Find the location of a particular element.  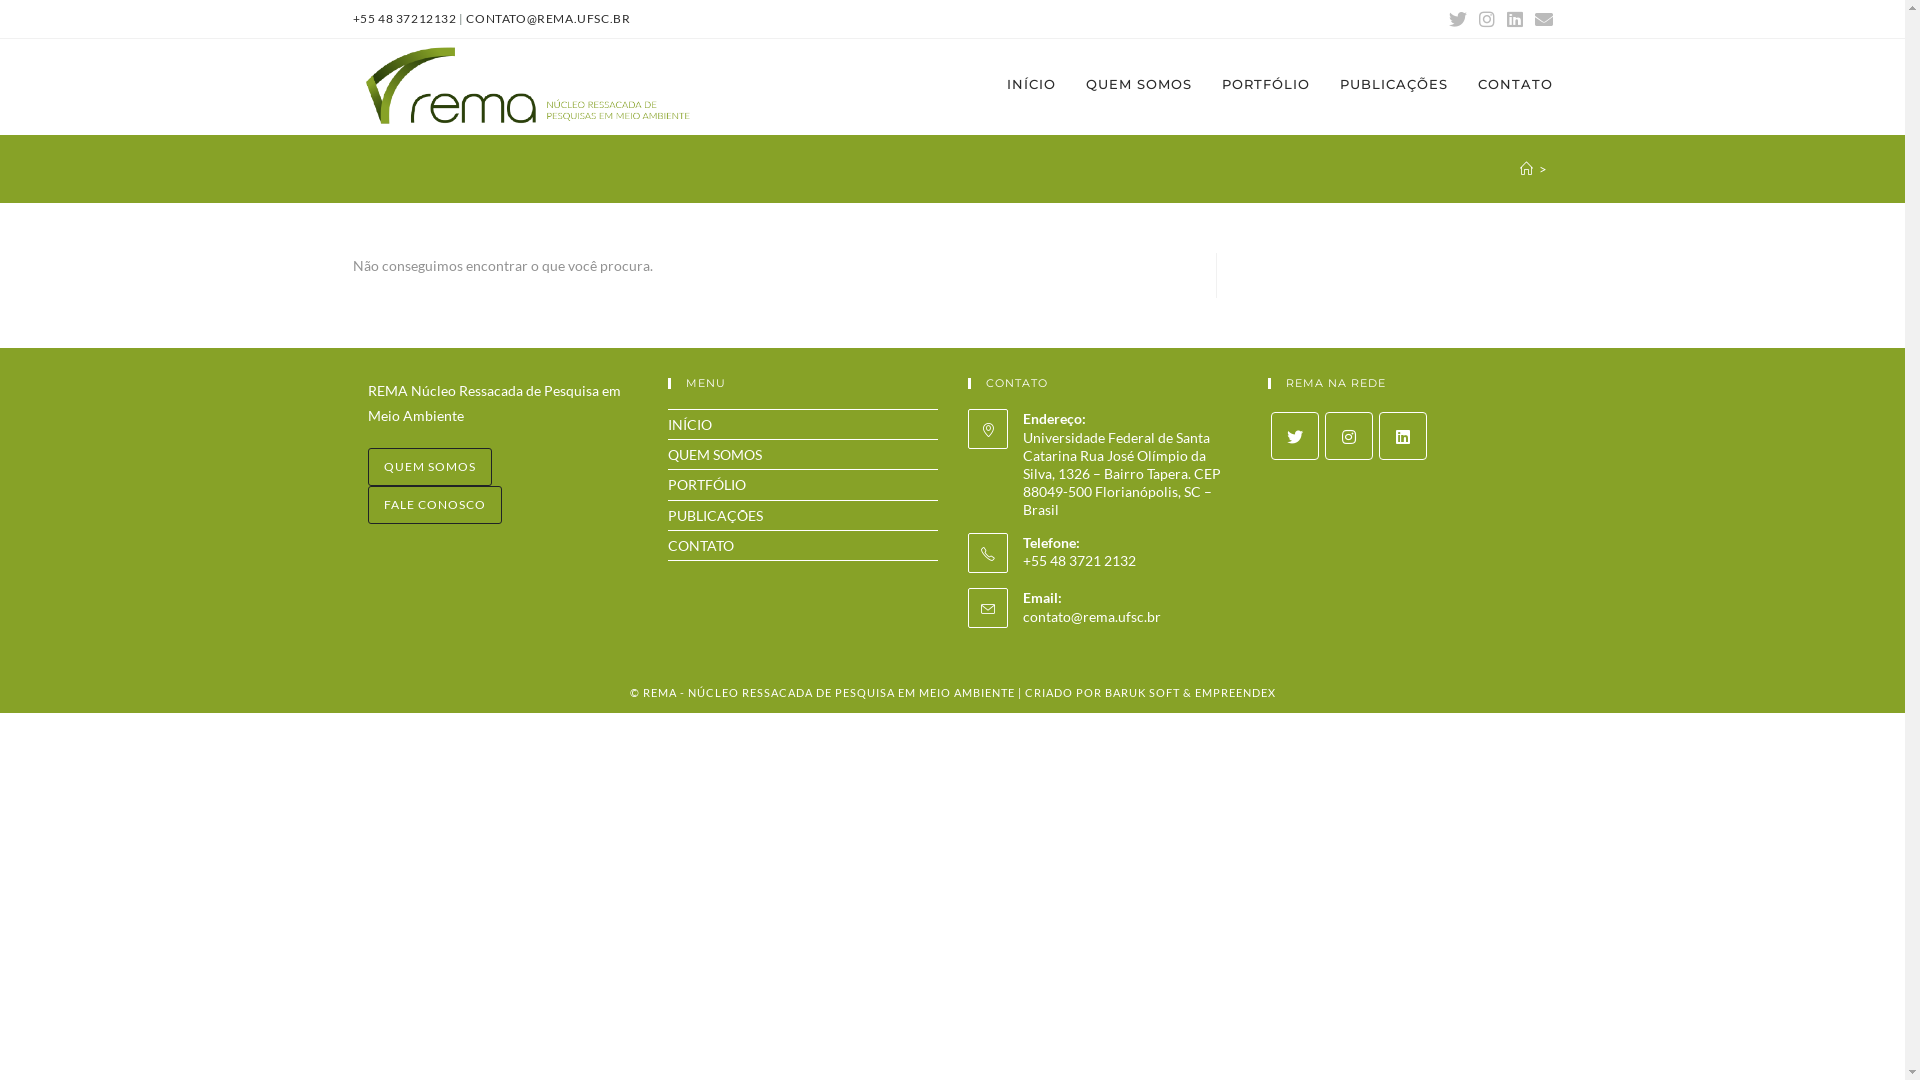

FALE CONOSCO is located at coordinates (435, 505).